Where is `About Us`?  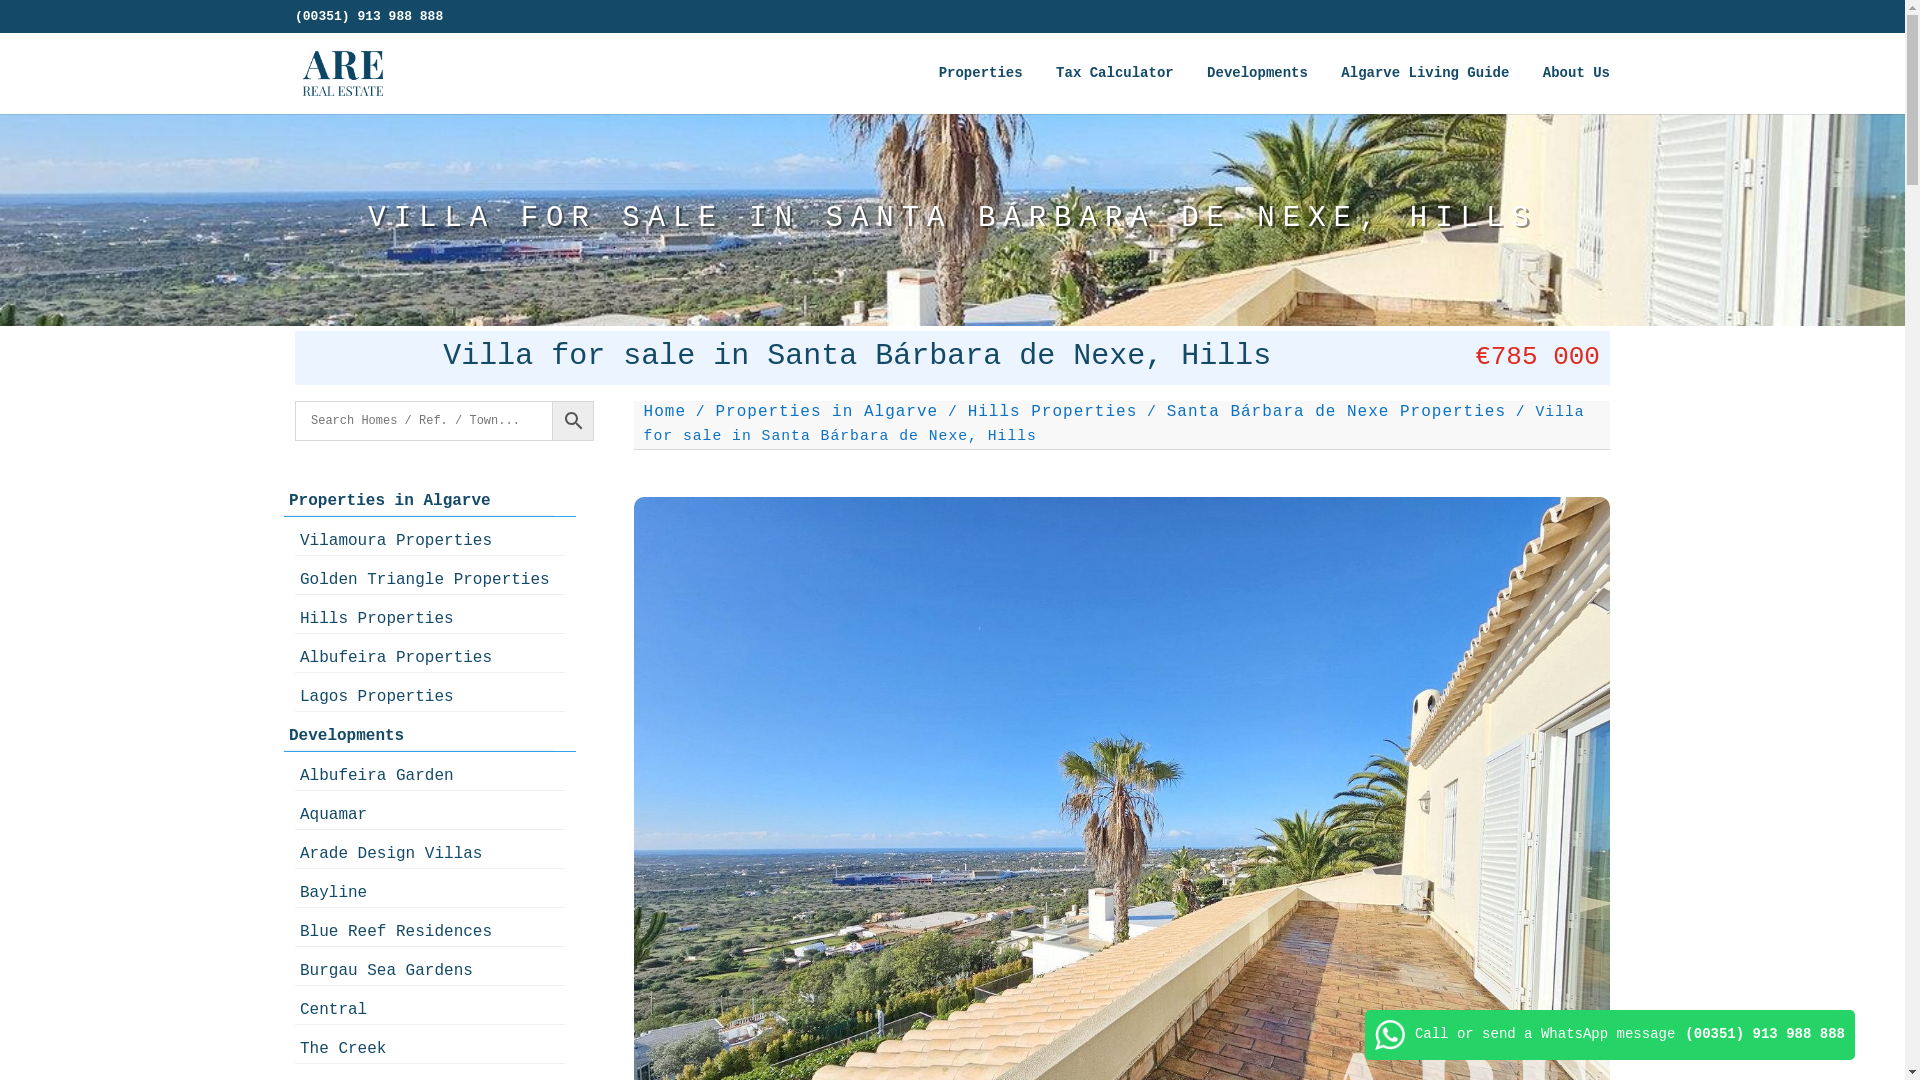 About Us is located at coordinates (1576, 89).